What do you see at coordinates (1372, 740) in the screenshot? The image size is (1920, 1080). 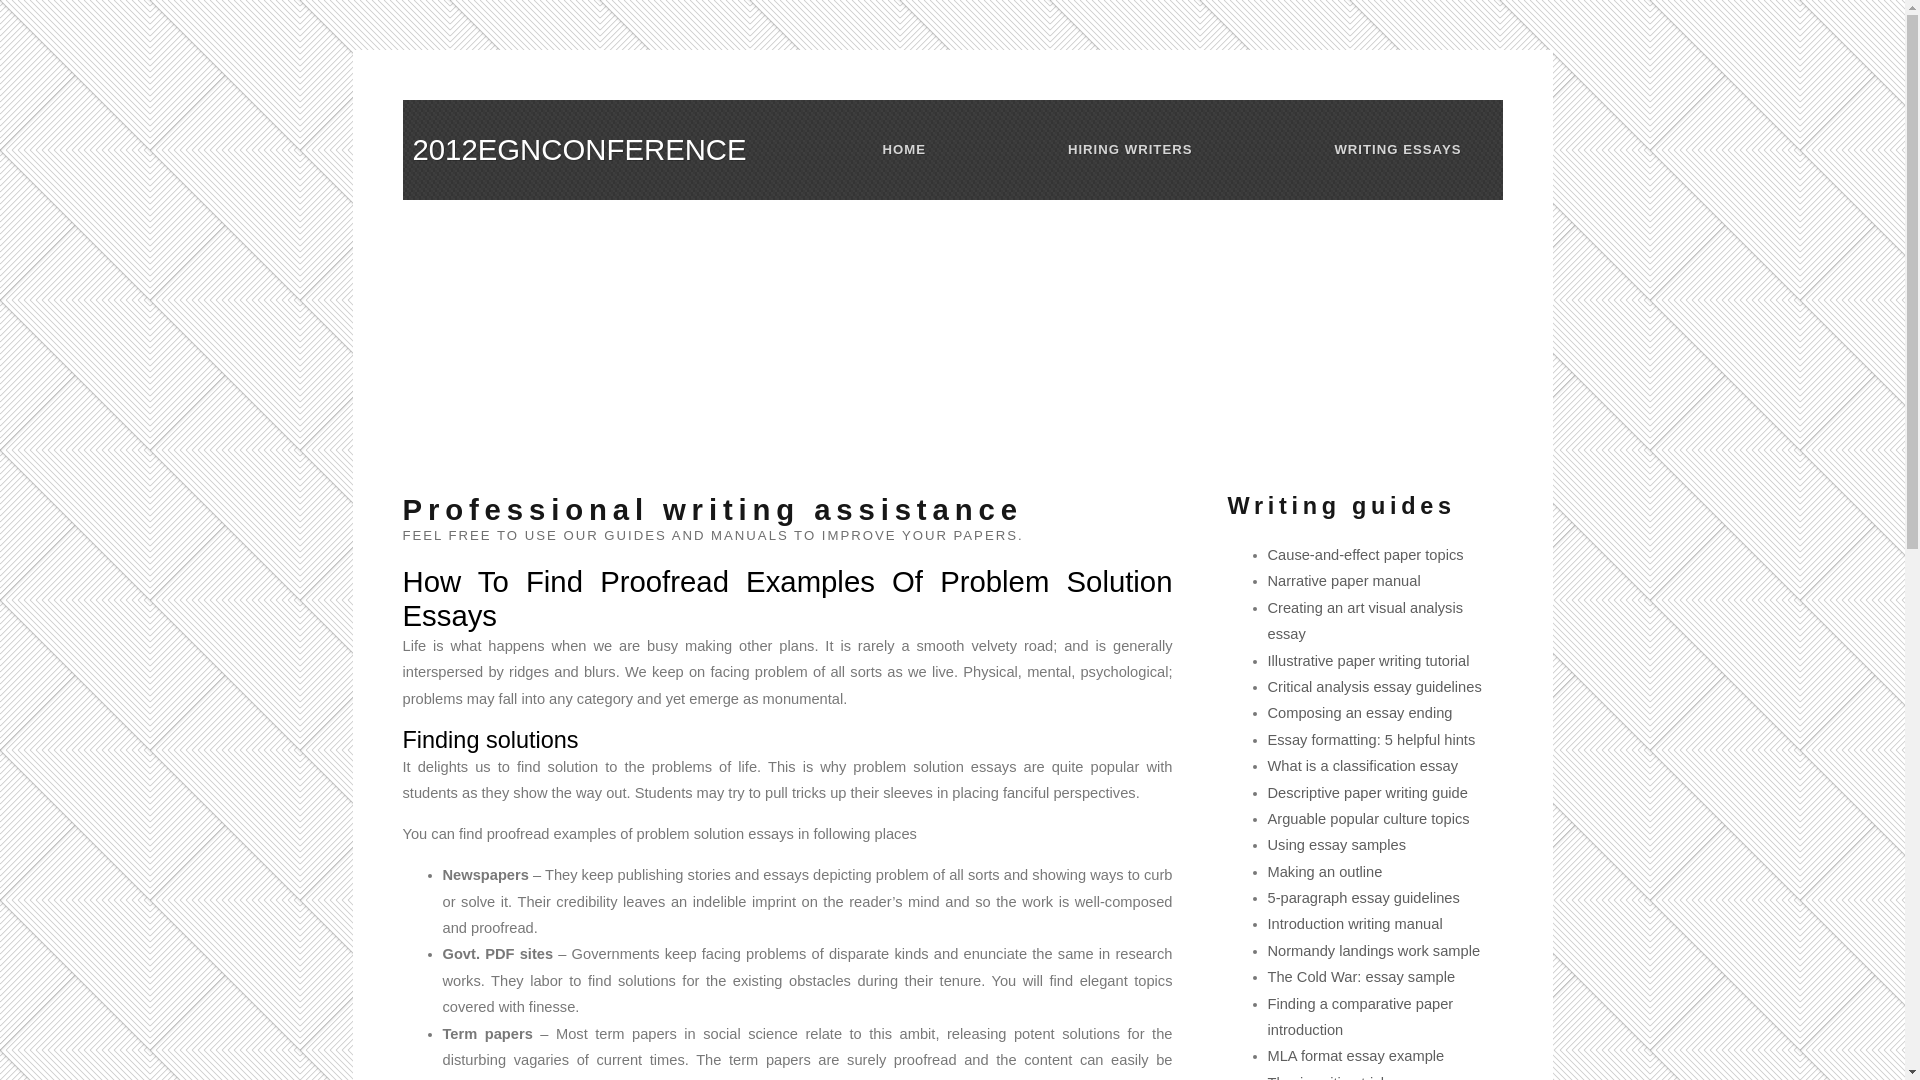 I see `Essay formatting: 5 helpful hints` at bounding box center [1372, 740].